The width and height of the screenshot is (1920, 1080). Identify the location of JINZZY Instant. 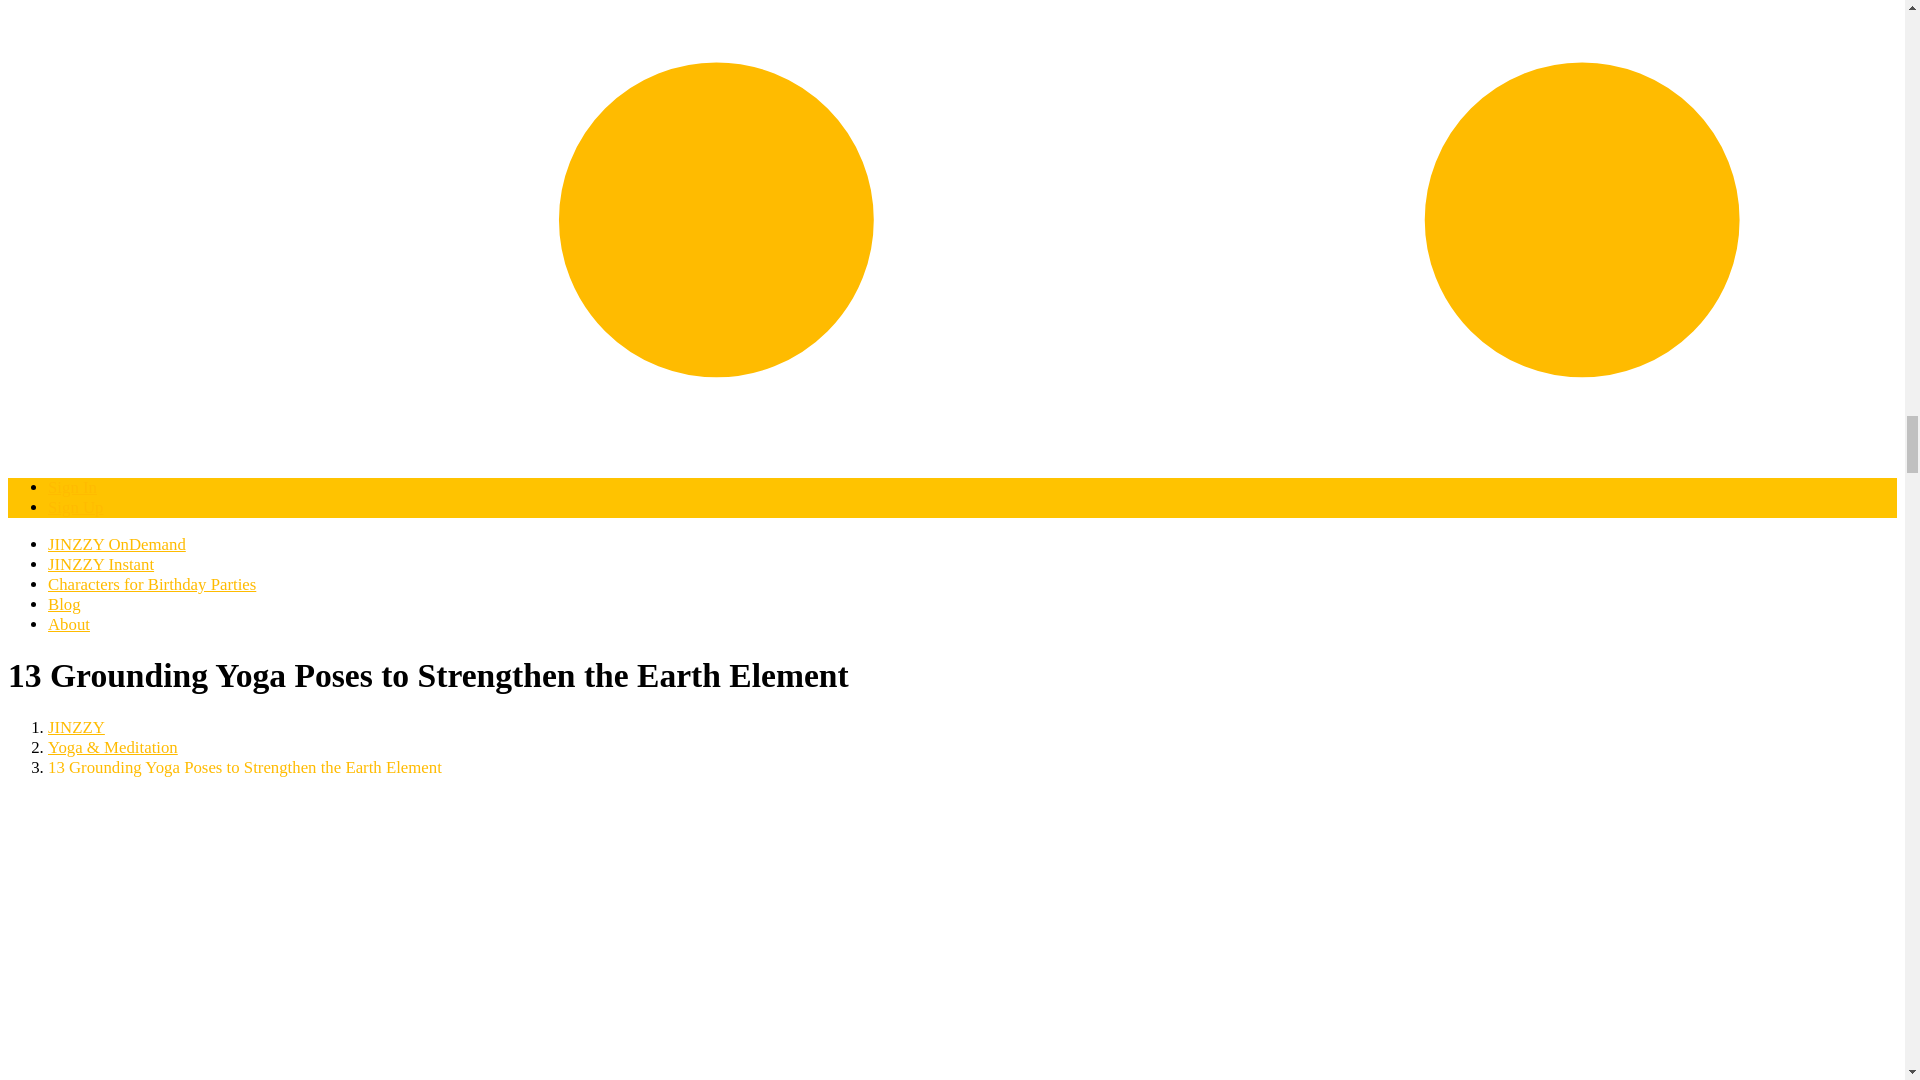
(100, 564).